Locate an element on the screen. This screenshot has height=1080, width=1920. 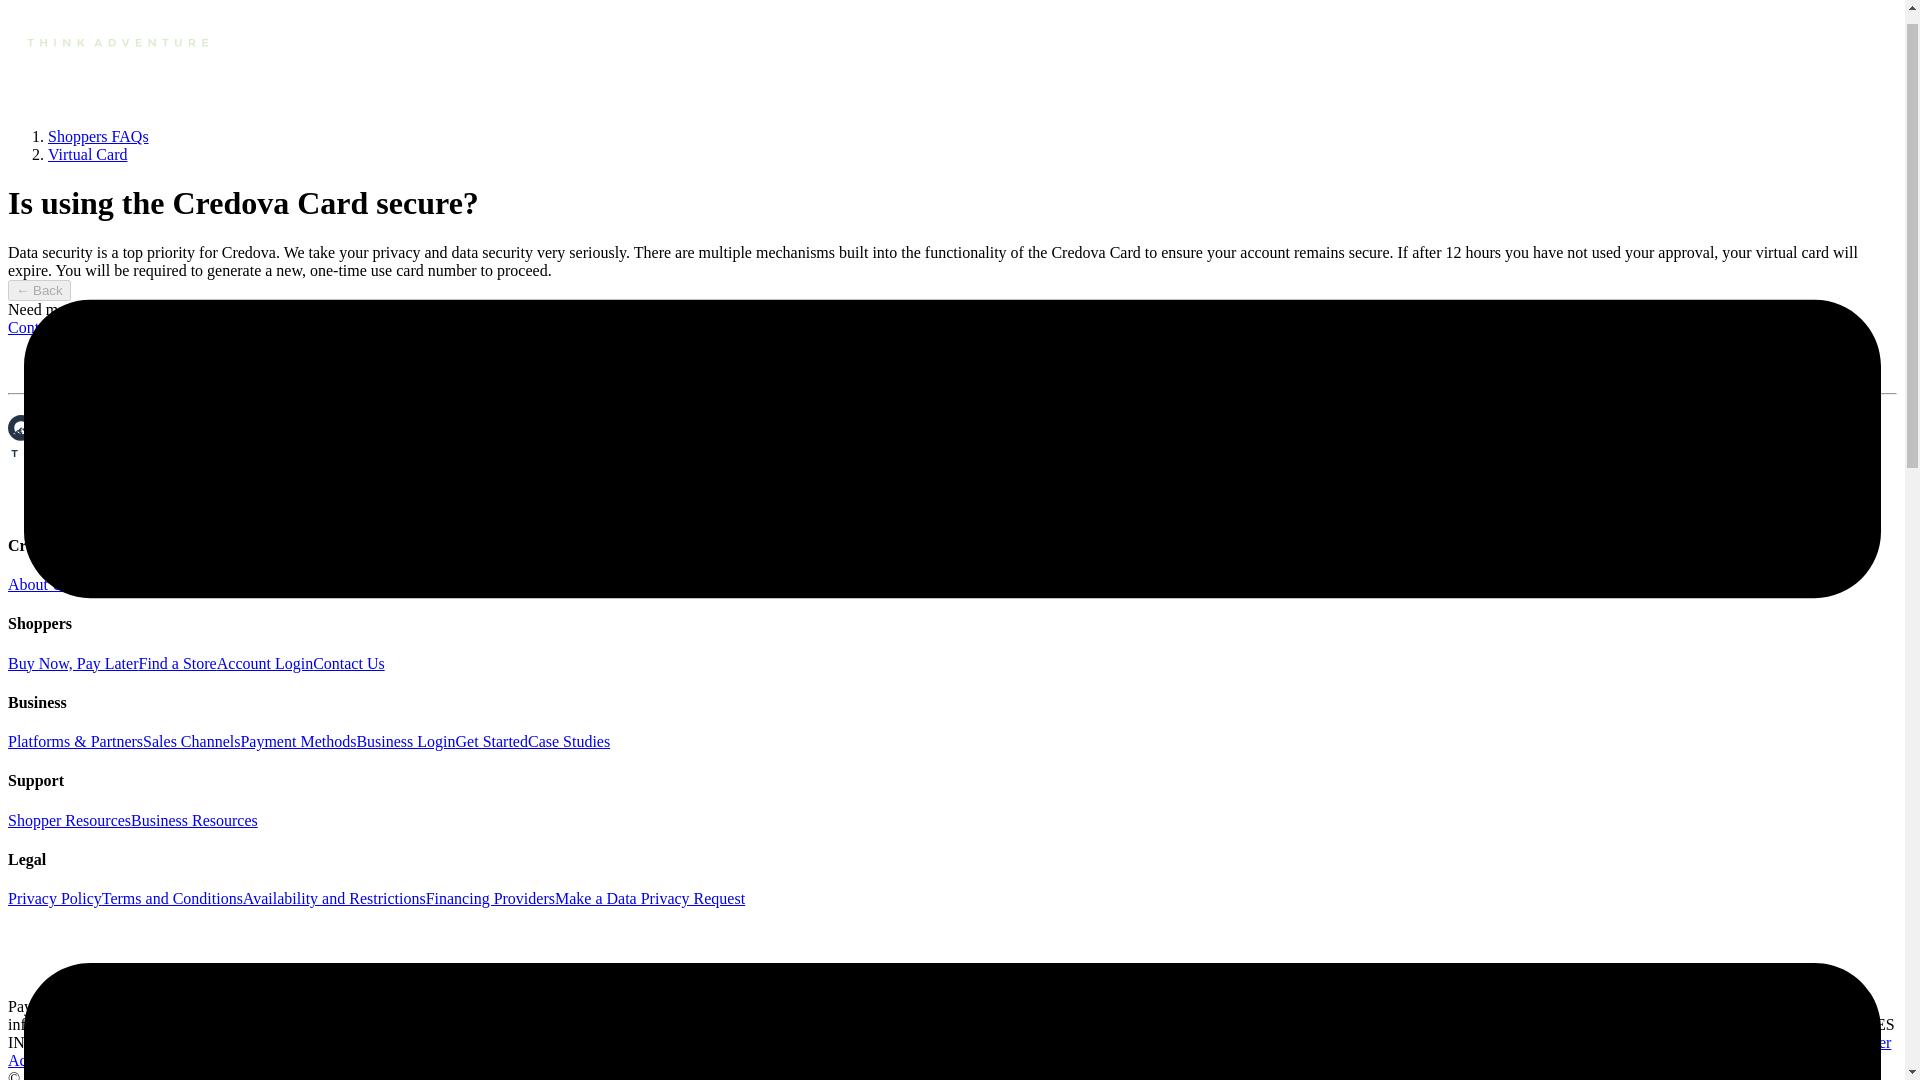
Case Studies is located at coordinates (569, 741).